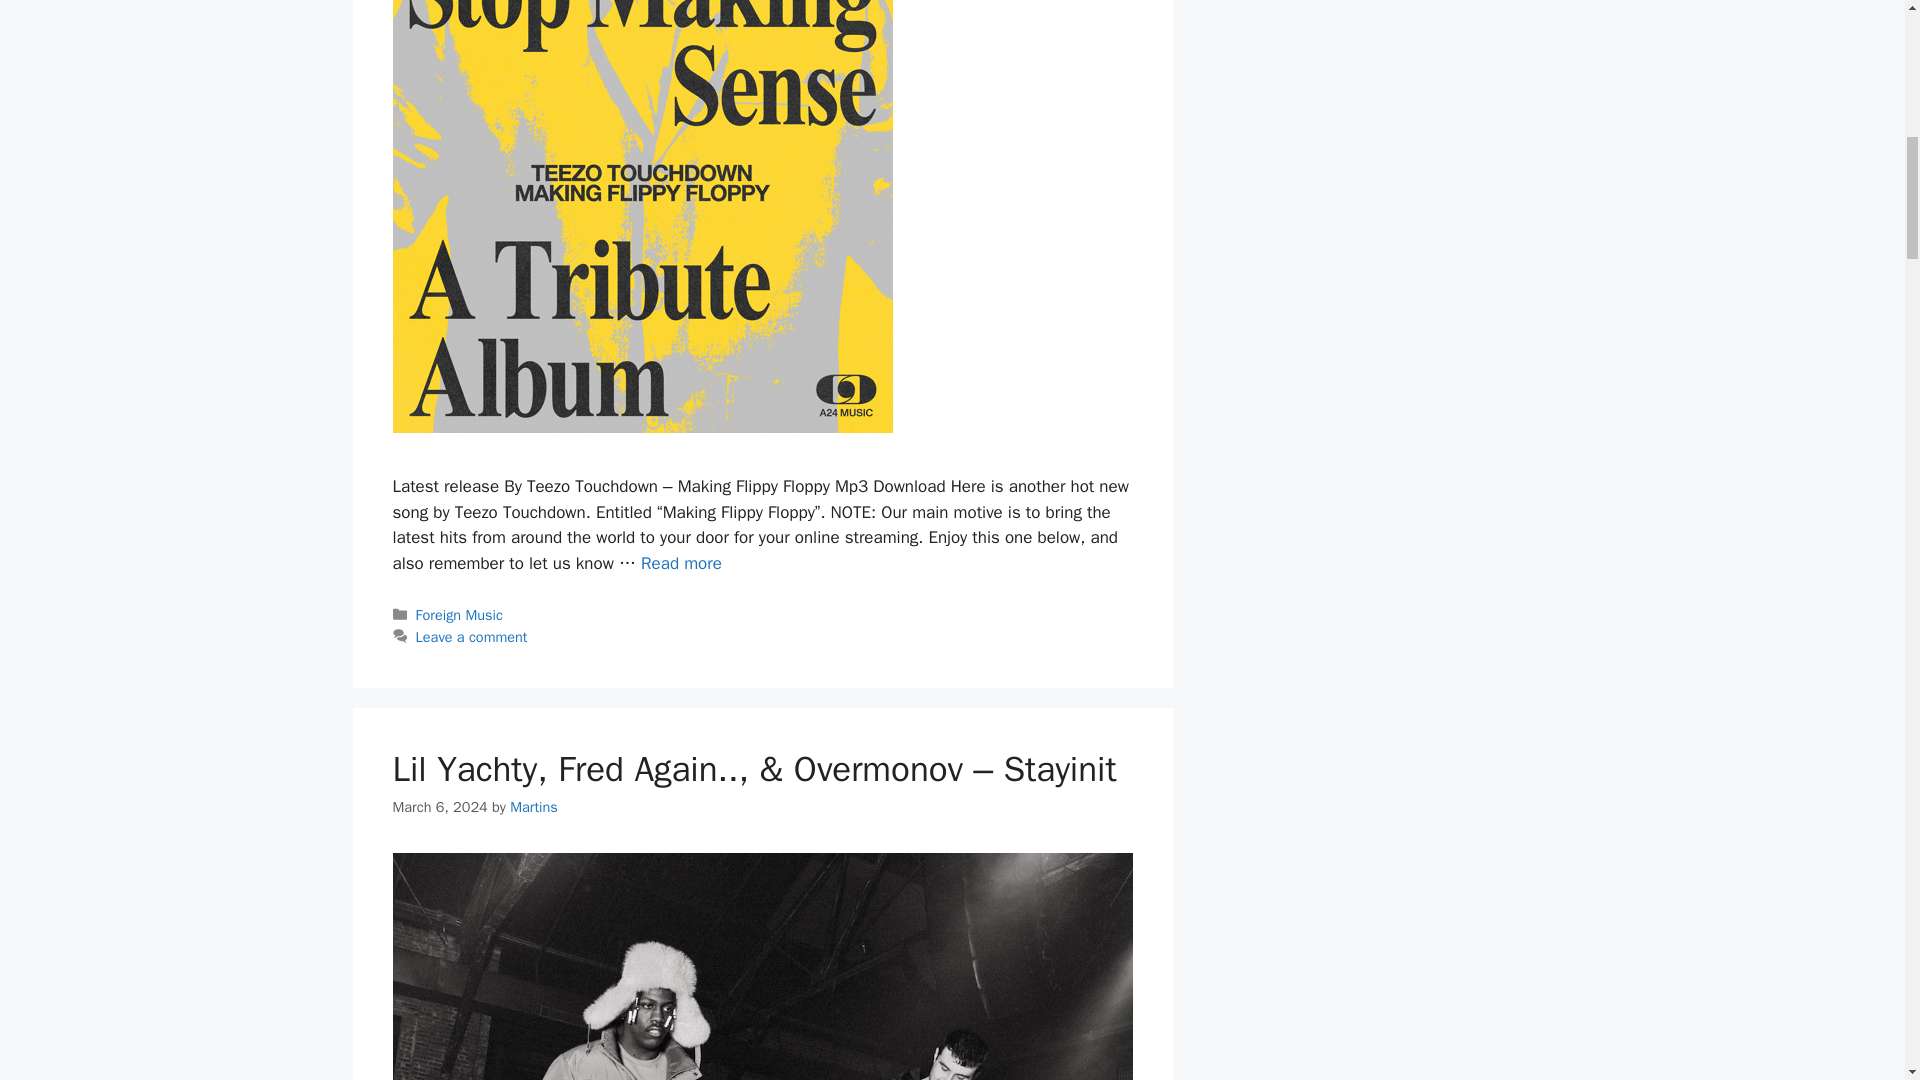 Image resolution: width=1920 pixels, height=1080 pixels. I want to click on Martins, so click(534, 807).